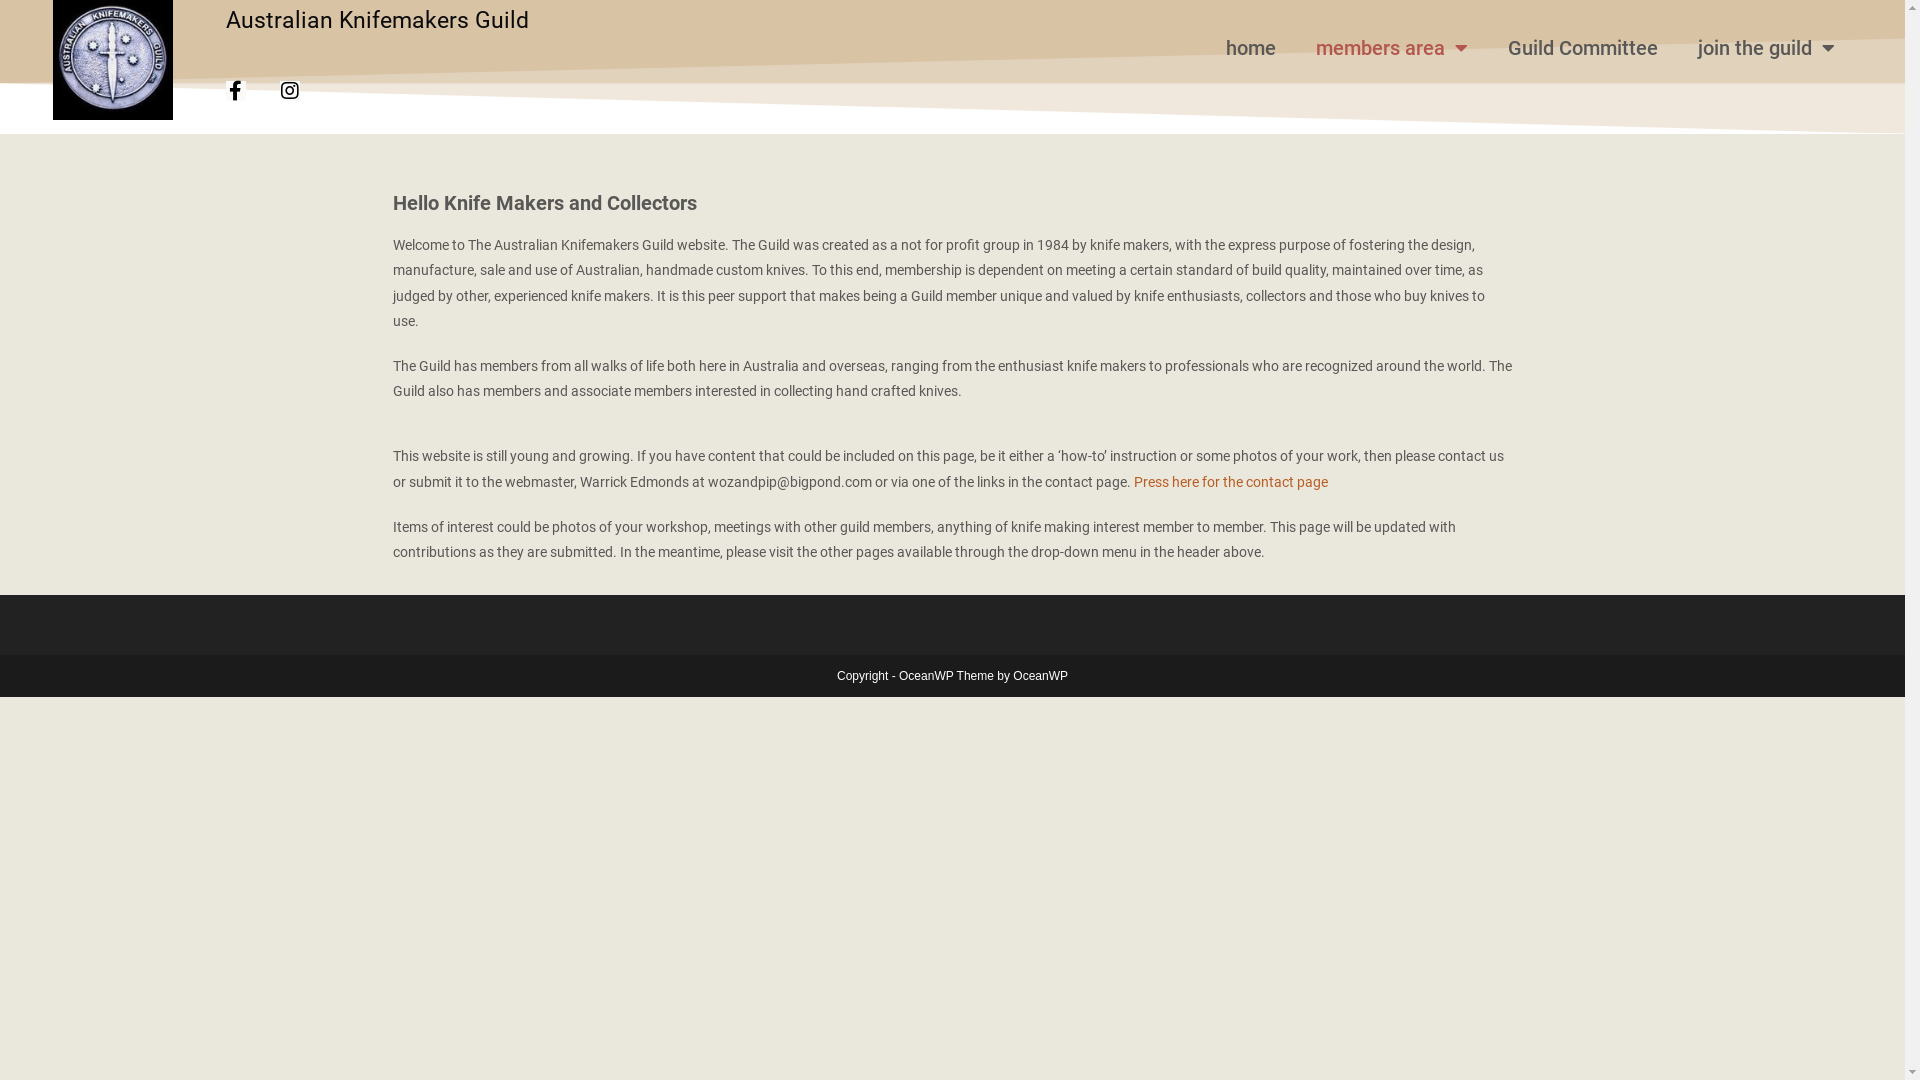 The width and height of the screenshot is (1920, 1080). What do you see at coordinates (1392, 48) in the screenshot?
I see `members area` at bounding box center [1392, 48].